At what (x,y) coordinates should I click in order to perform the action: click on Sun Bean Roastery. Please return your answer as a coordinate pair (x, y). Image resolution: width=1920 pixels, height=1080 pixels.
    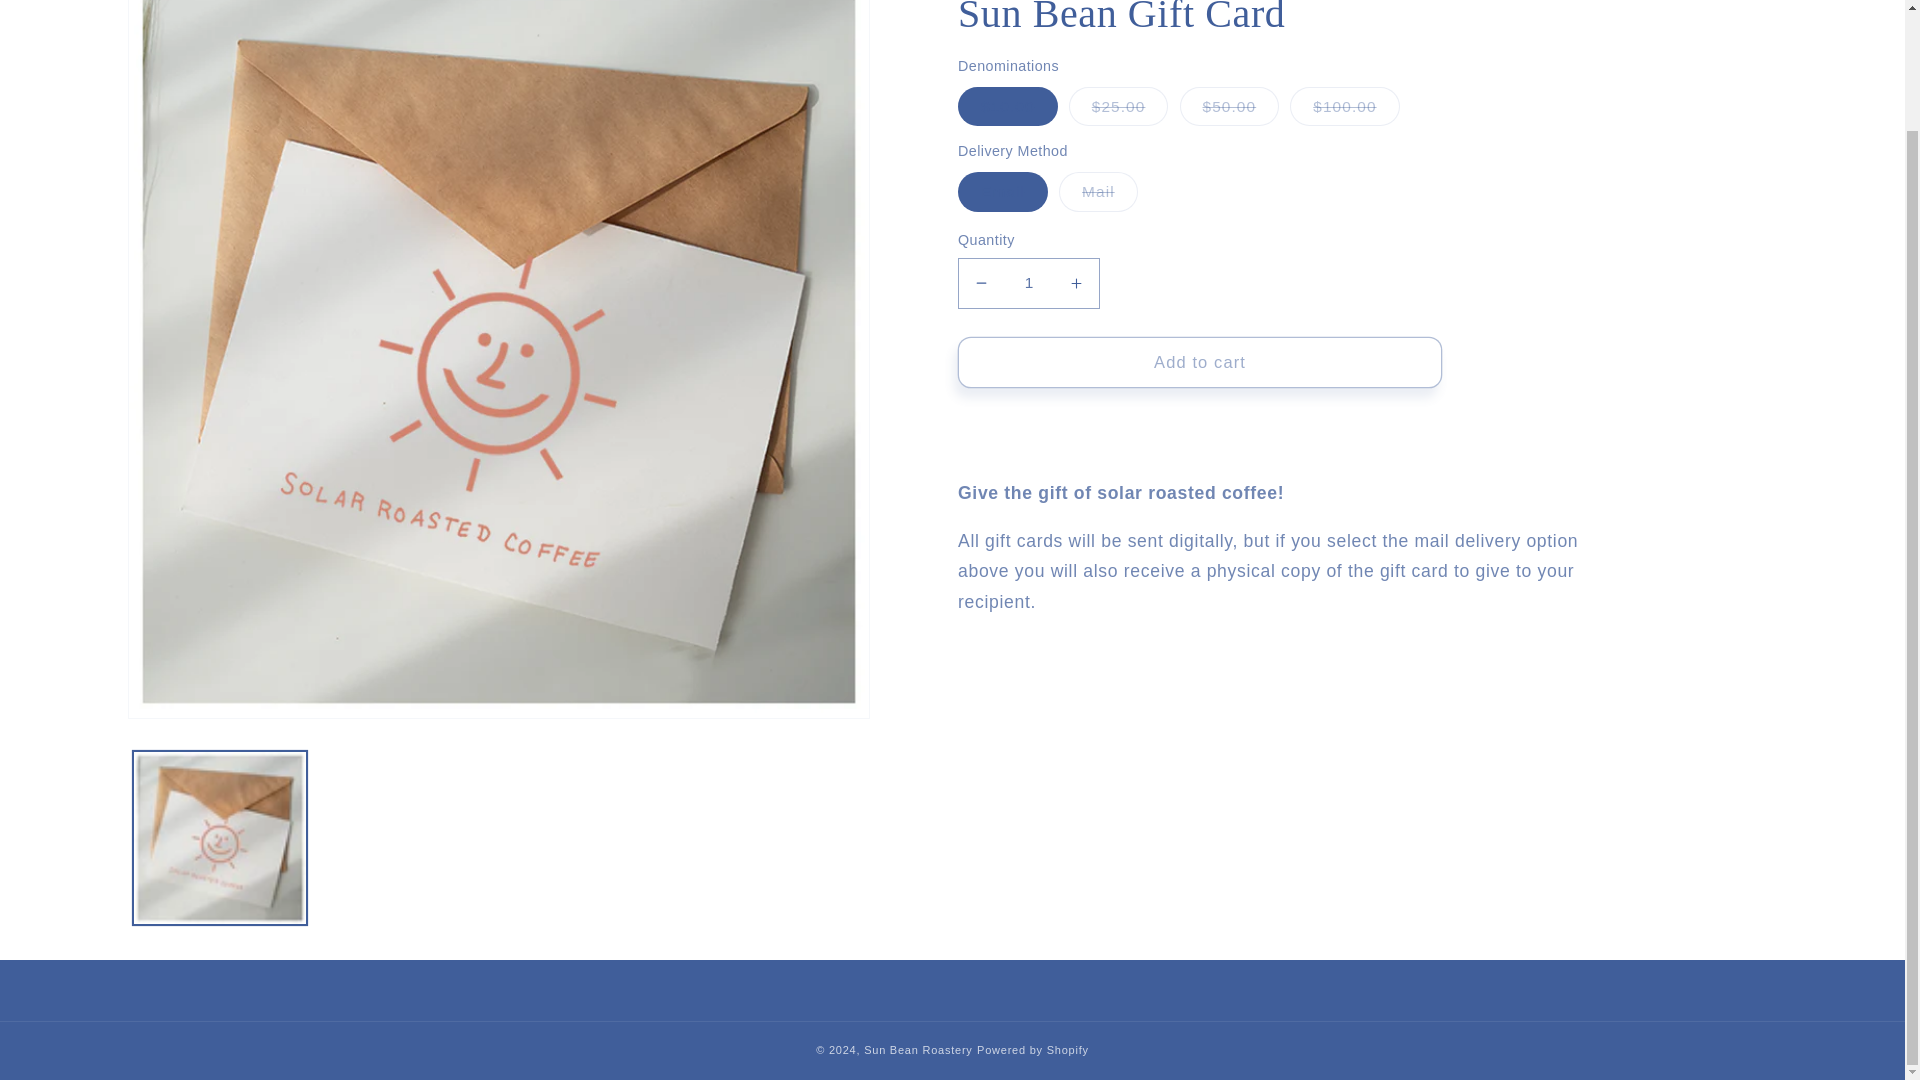
    Looking at the image, I should click on (918, 1050).